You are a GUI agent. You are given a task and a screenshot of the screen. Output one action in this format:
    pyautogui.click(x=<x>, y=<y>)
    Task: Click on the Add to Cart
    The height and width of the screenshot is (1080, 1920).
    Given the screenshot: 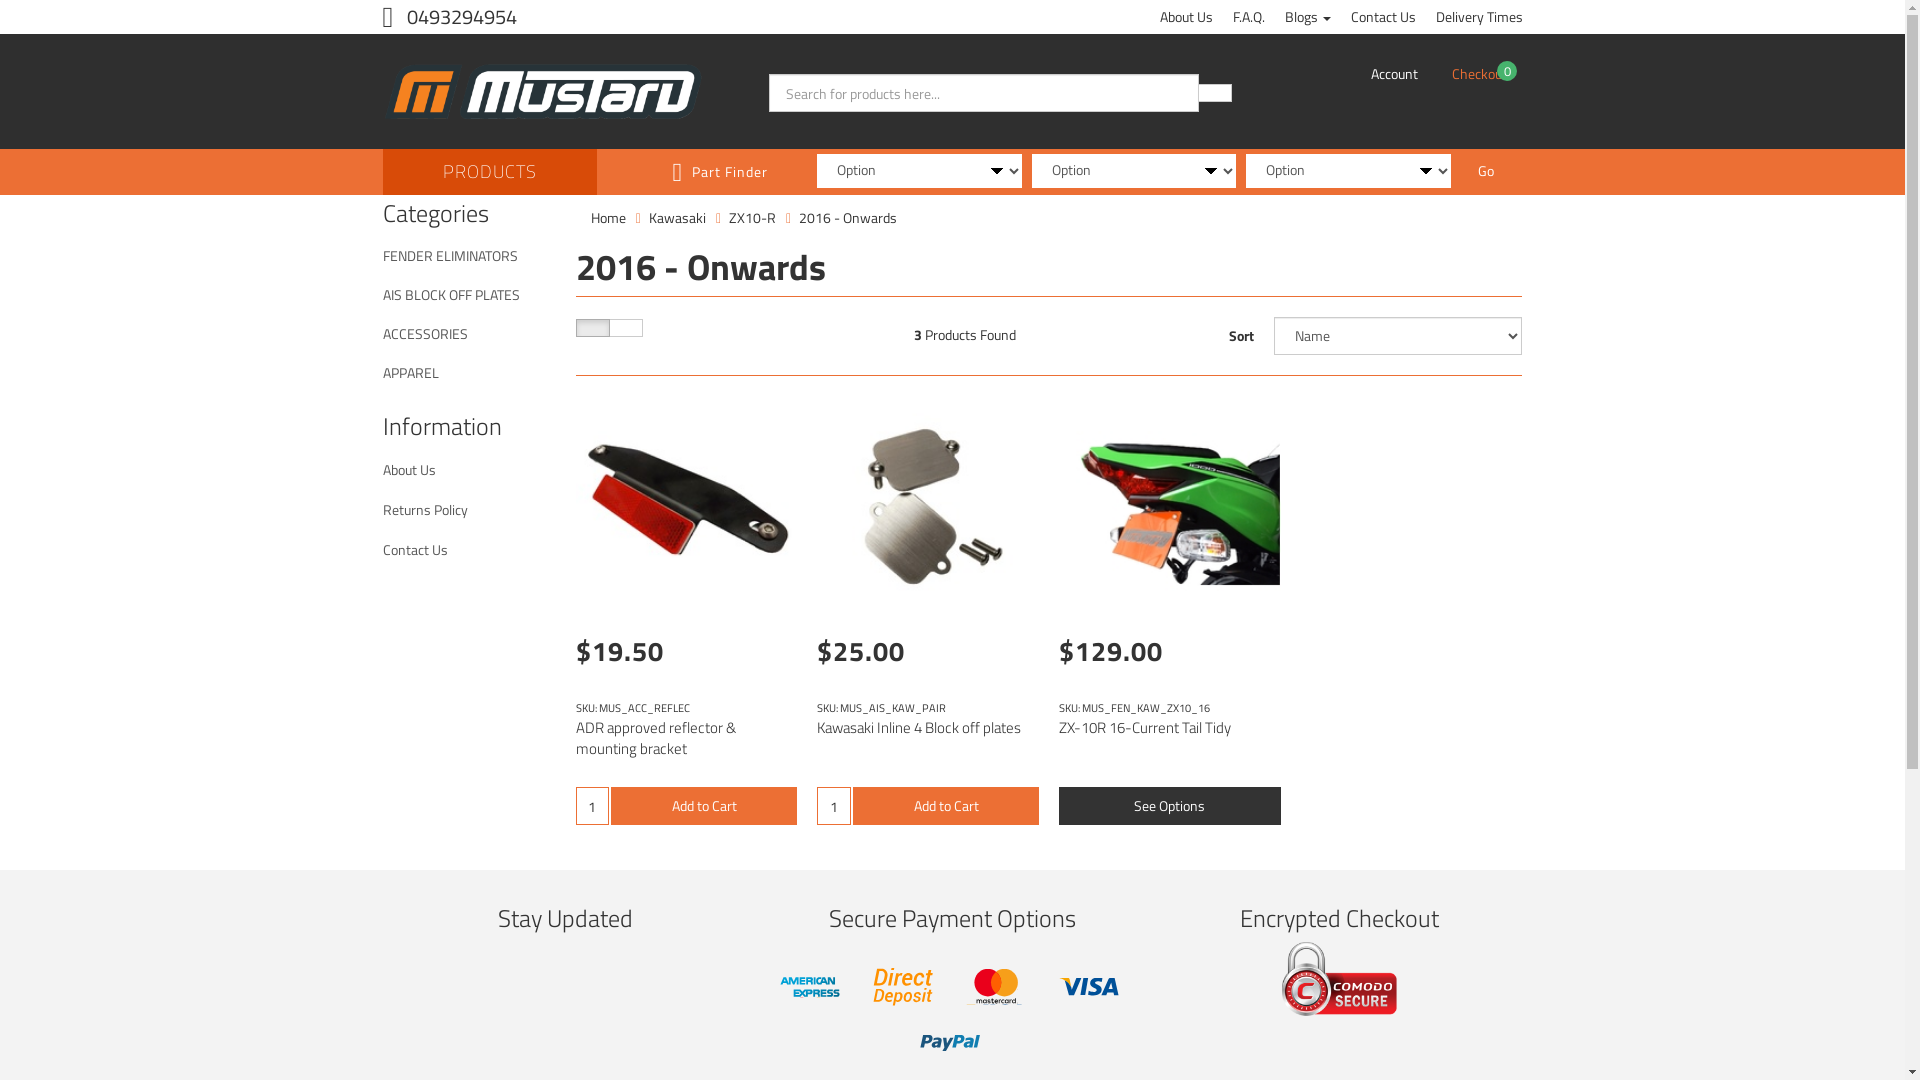 What is the action you would take?
    pyautogui.click(x=704, y=806)
    